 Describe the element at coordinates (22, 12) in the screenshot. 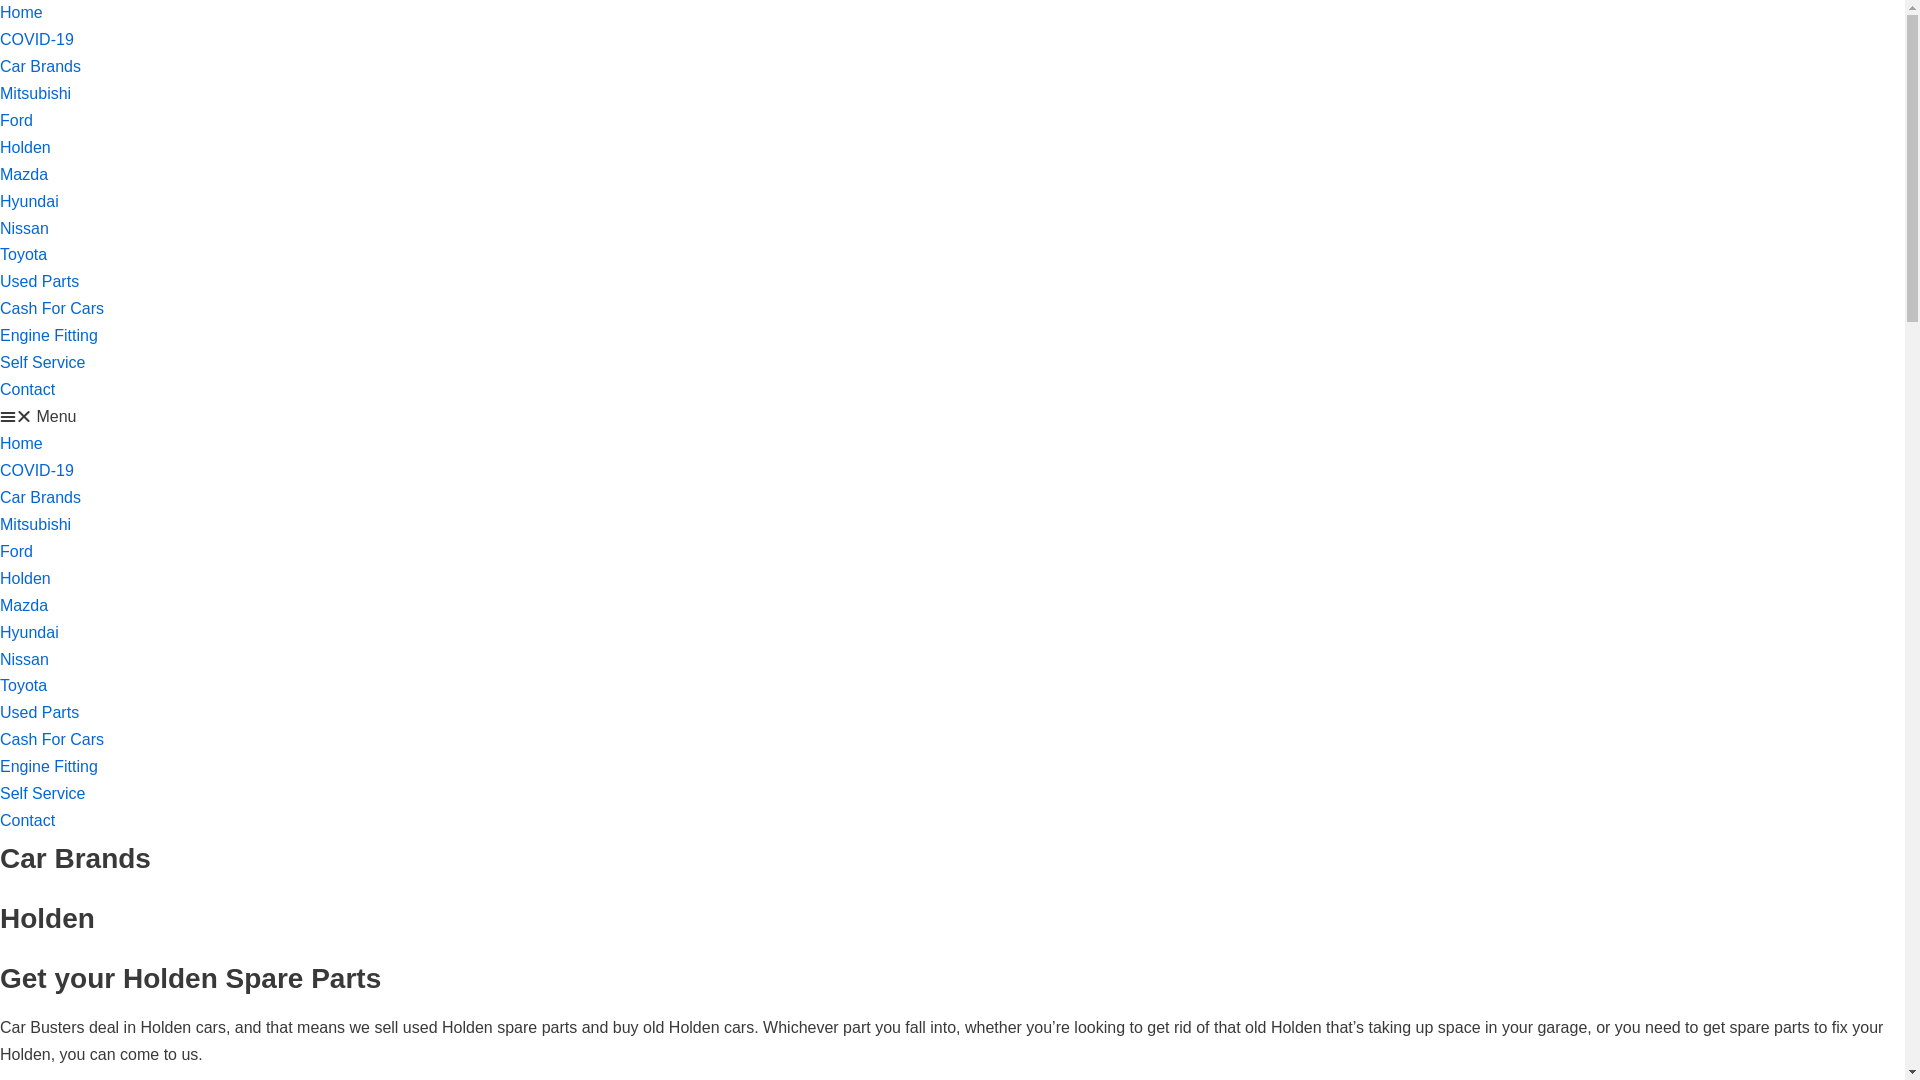

I see `Home` at that location.